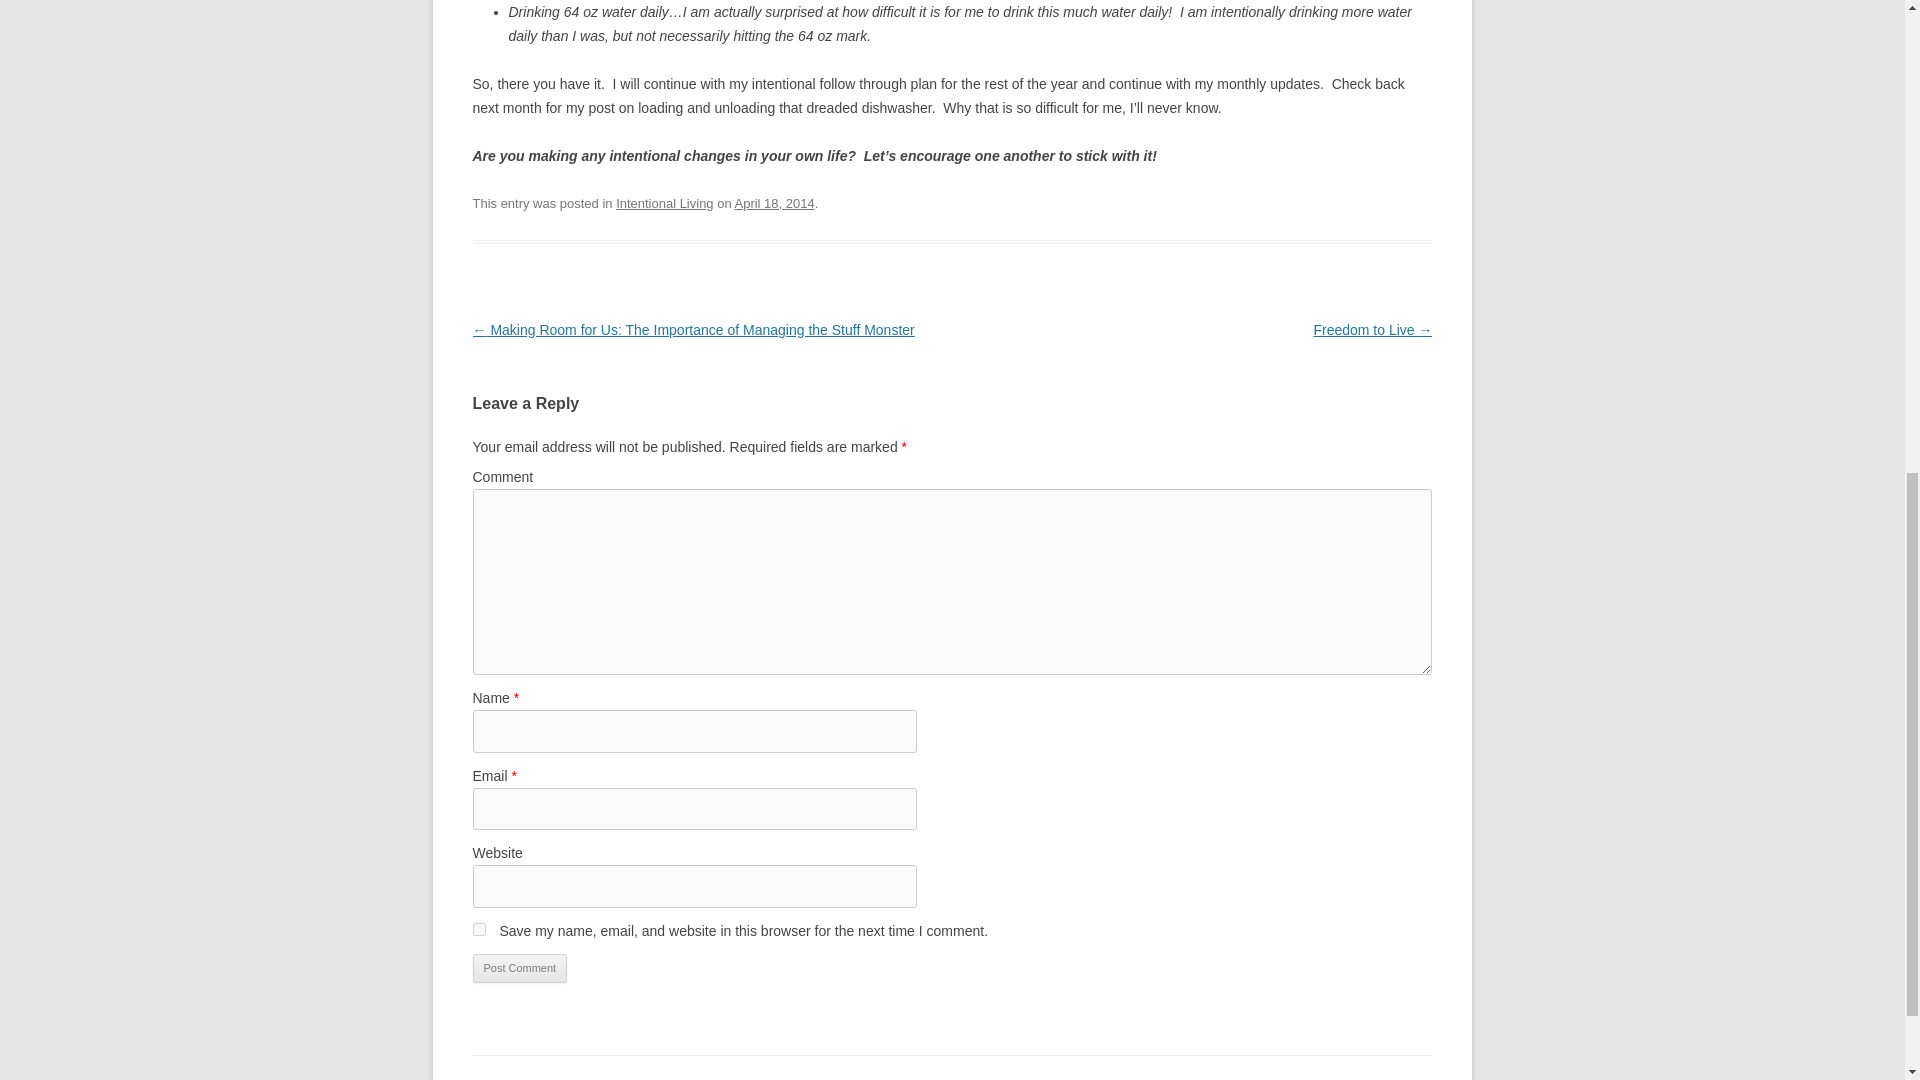 The image size is (1920, 1080). I want to click on 2:50 am, so click(774, 202).